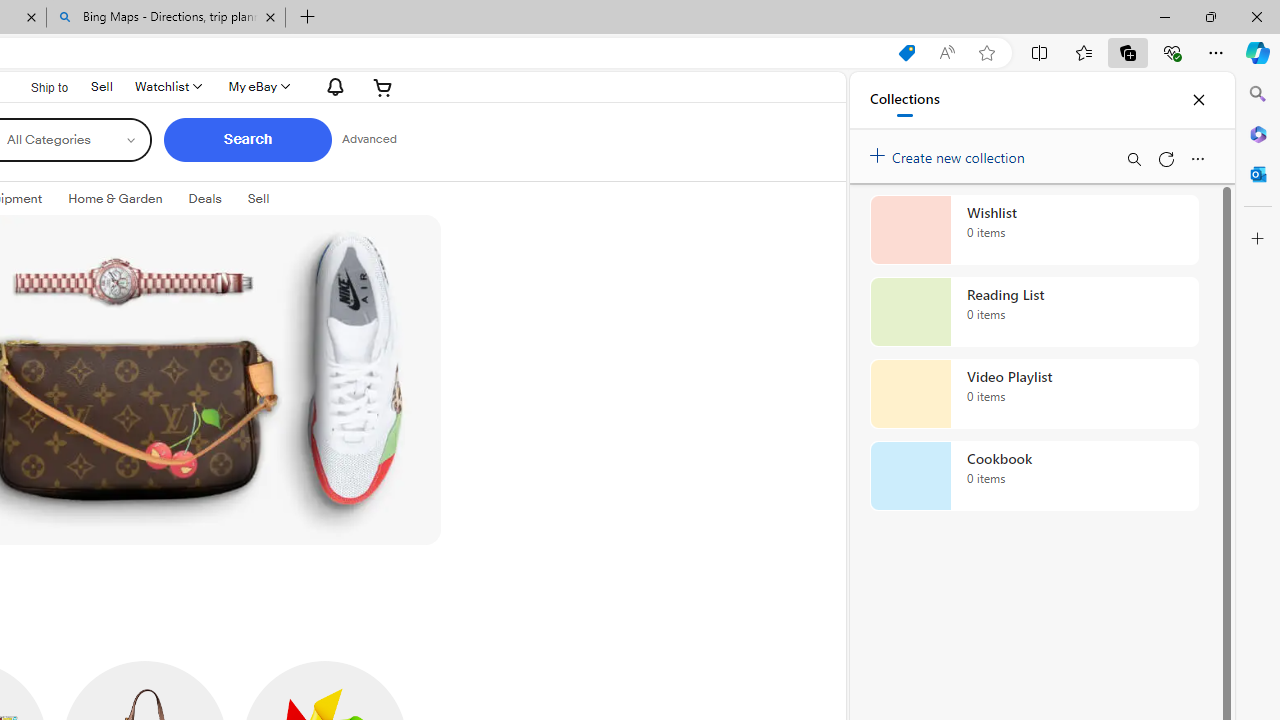 This screenshot has height=720, width=1280. Describe the element at coordinates (258, 86) in the screenshot. I see `My eBay` at that location.